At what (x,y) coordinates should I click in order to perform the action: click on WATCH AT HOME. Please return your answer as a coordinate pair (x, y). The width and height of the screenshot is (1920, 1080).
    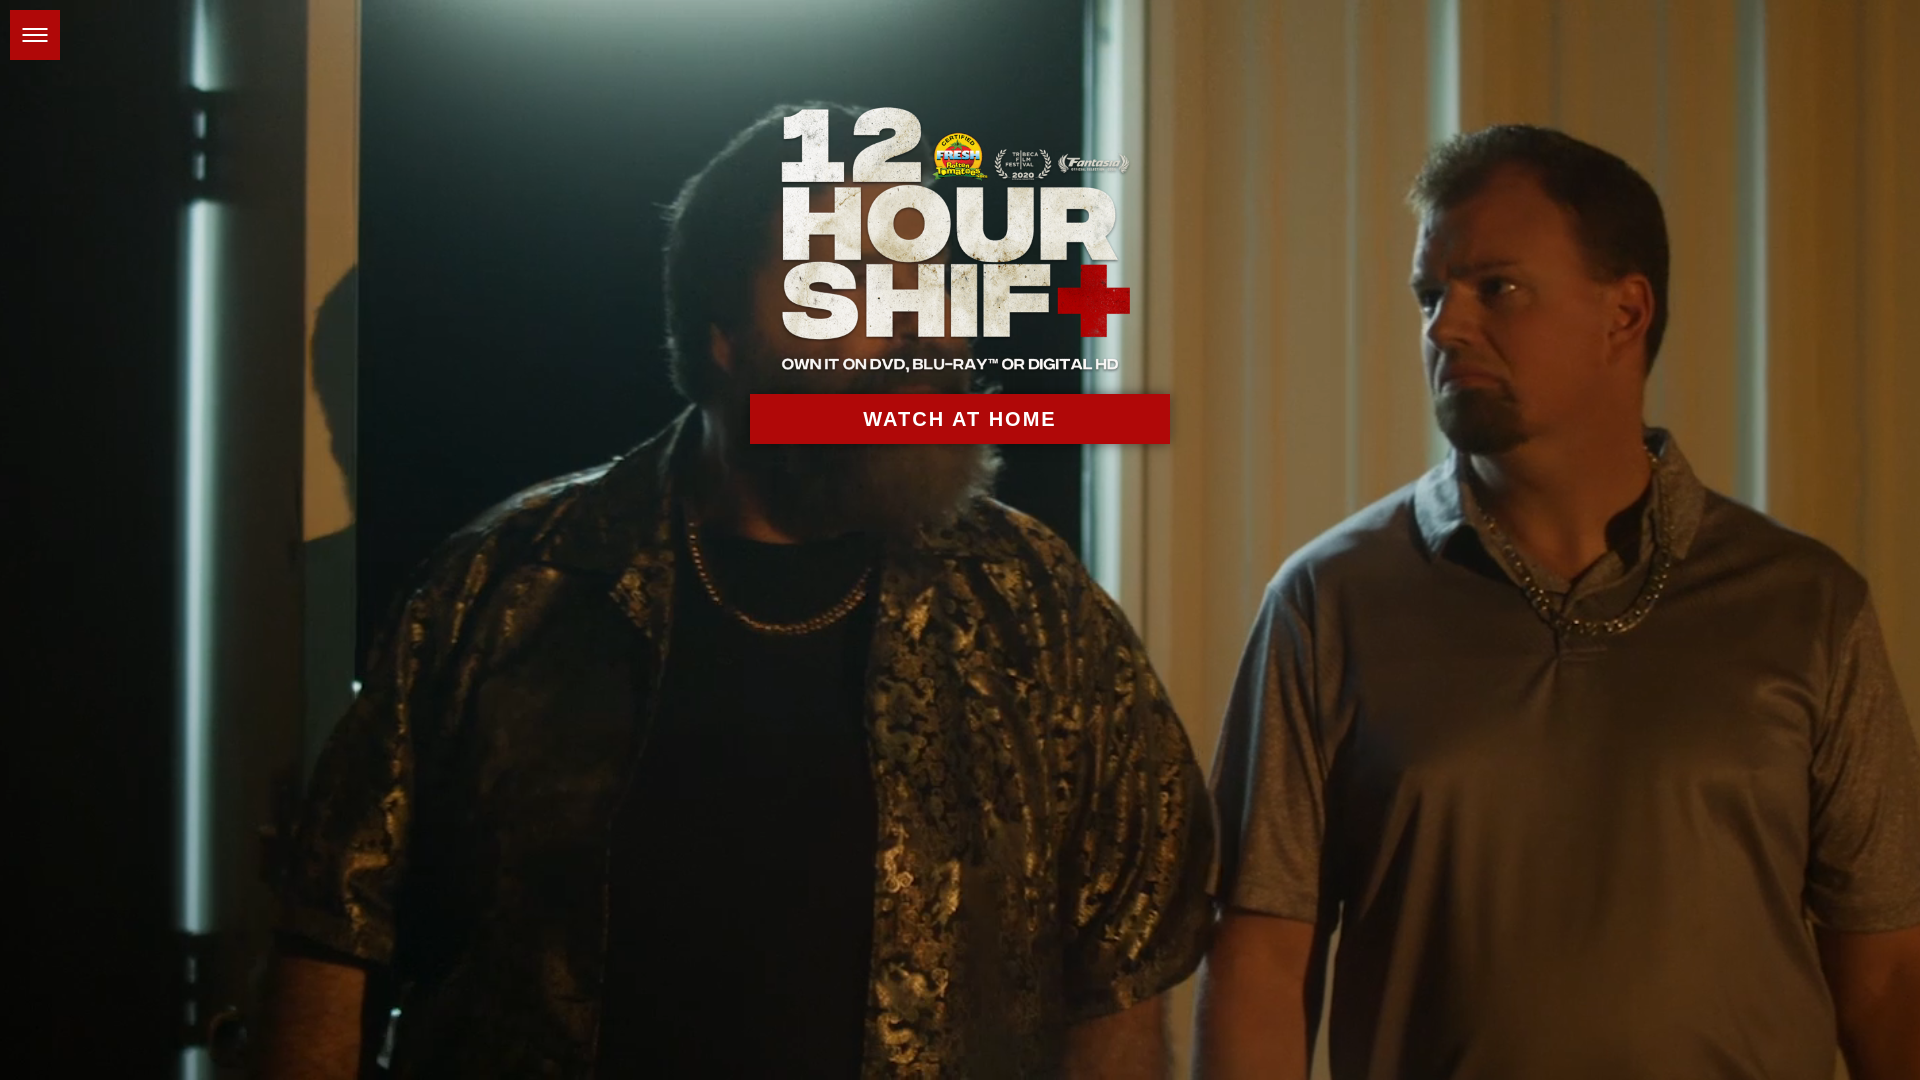
    Looking at the image, I should click on (960, 419).